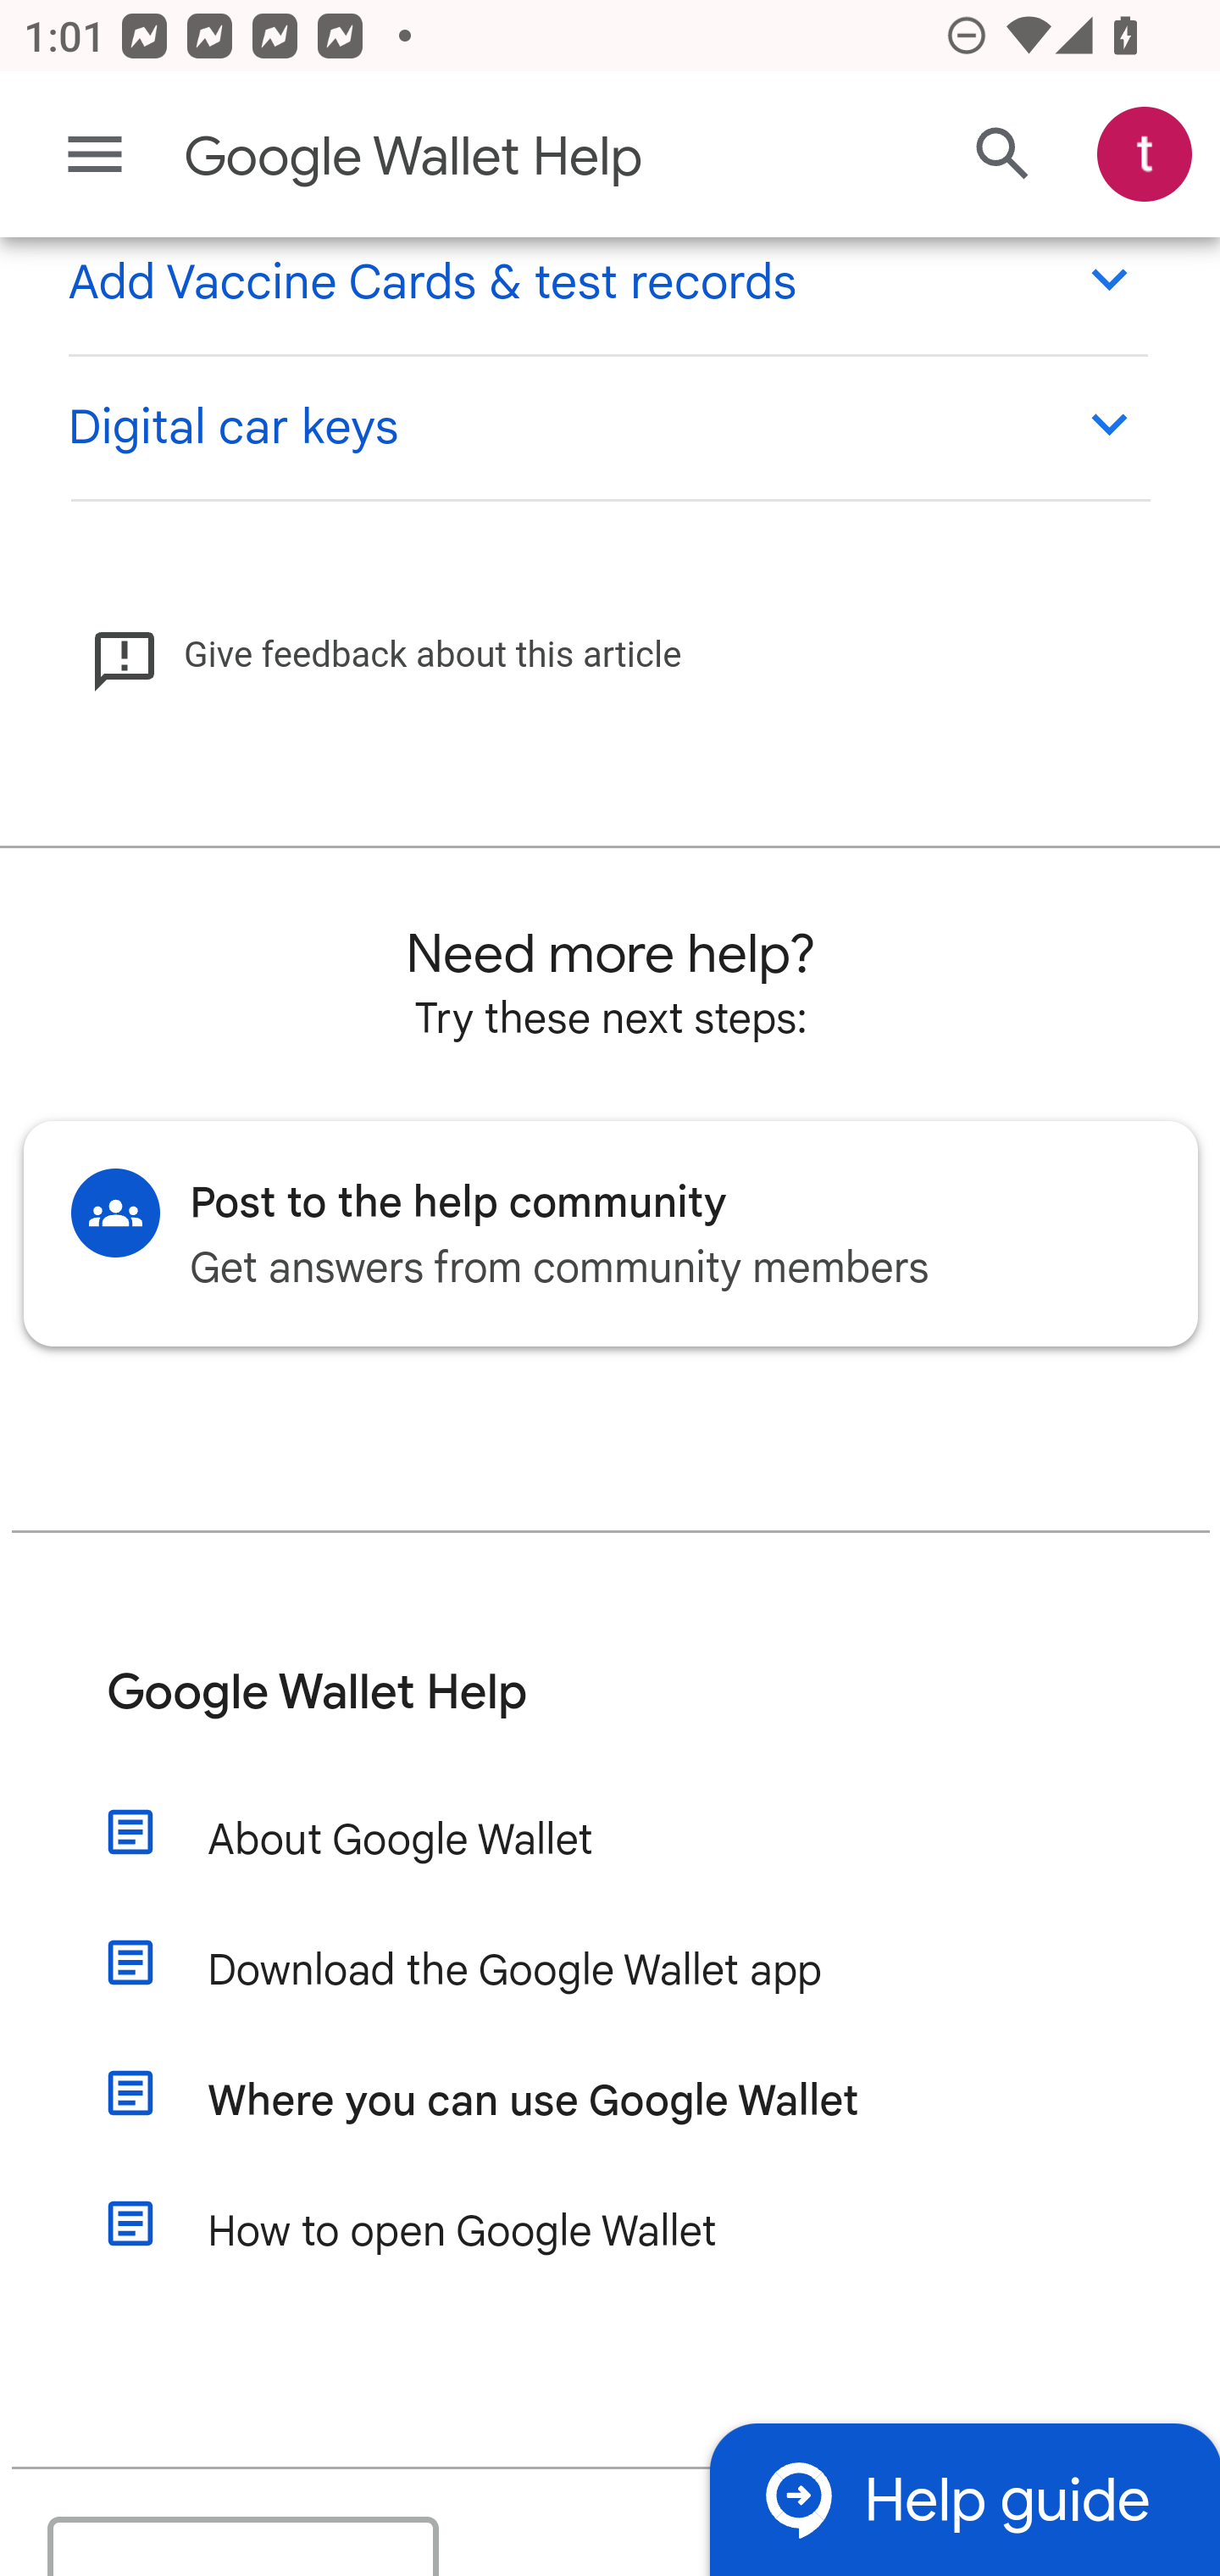 This screenshot has height=2576, width=1220. What do you see at coordinates (964, 2498) in the screenshot?
I see `Help guide` at bounding box center [964, 2498].